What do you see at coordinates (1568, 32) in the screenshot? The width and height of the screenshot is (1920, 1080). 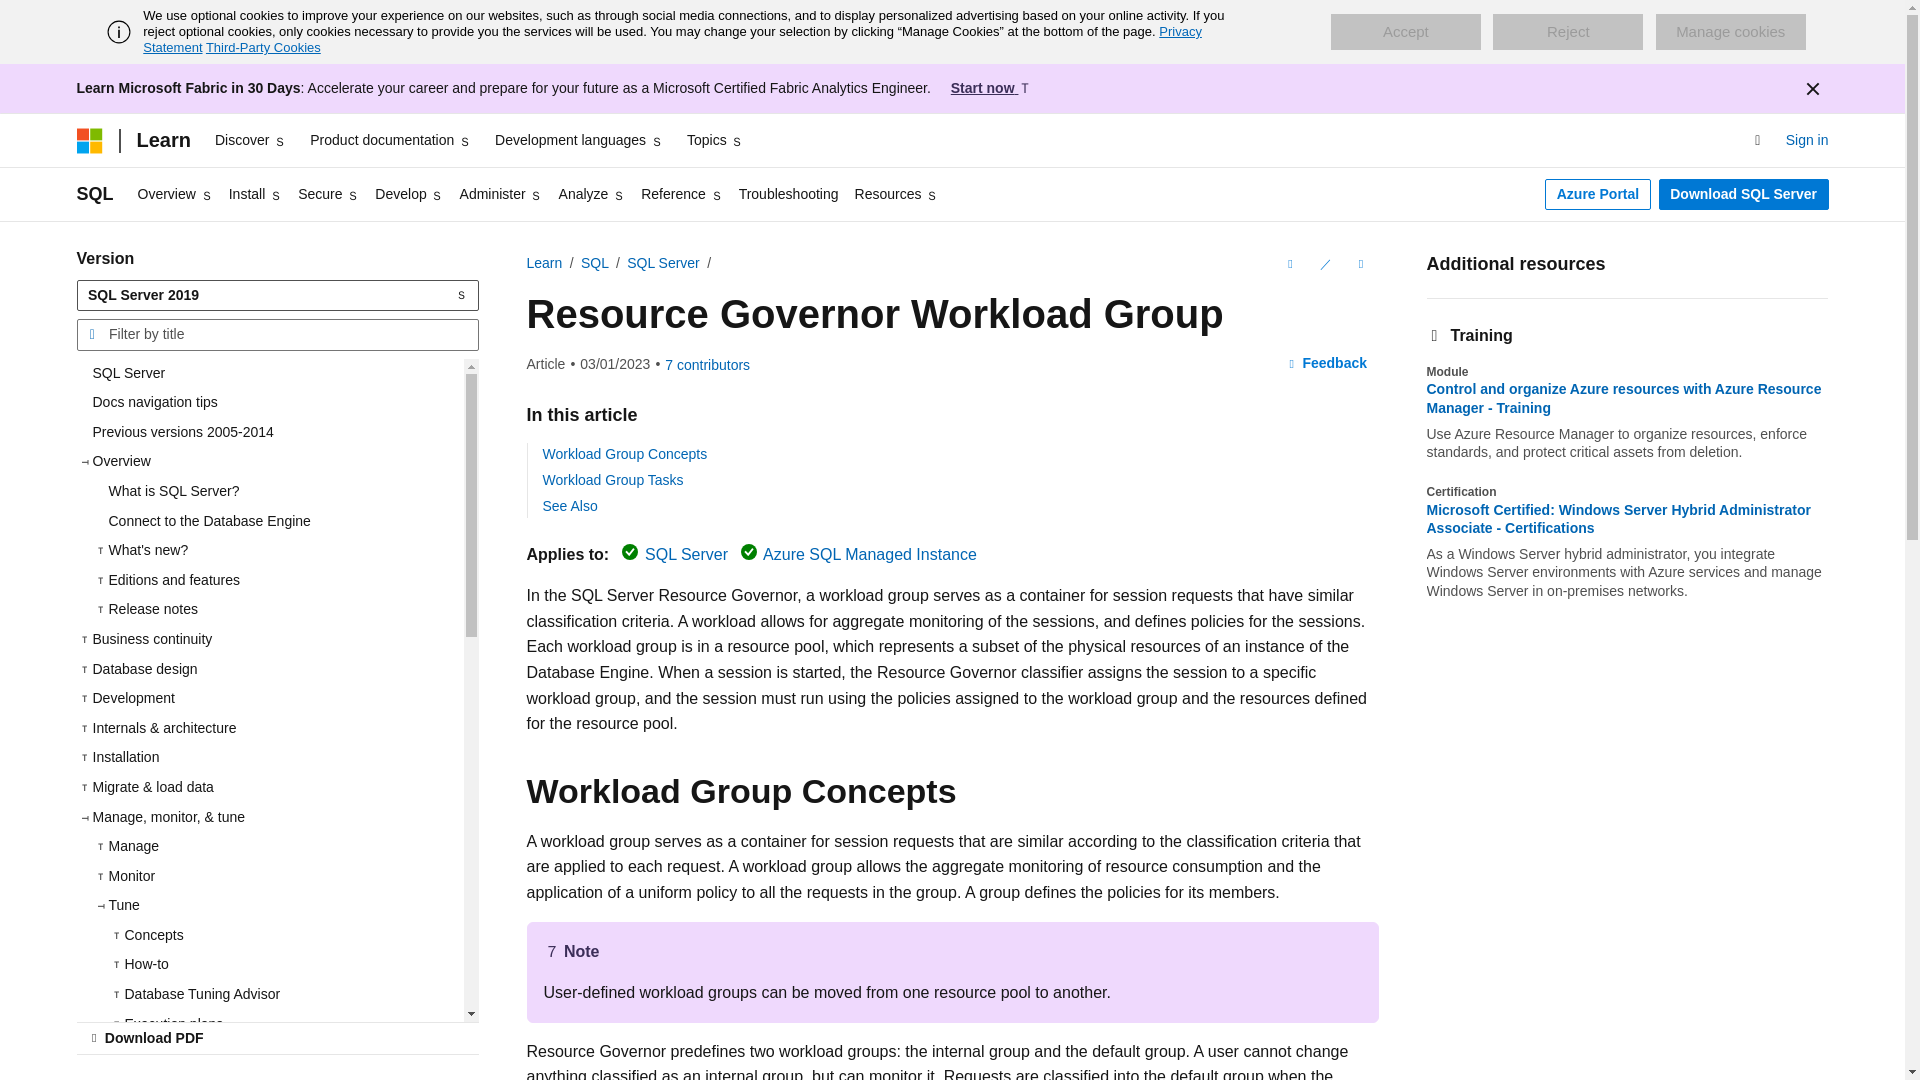 I see `Reject` at bounding box center [1568, 32].